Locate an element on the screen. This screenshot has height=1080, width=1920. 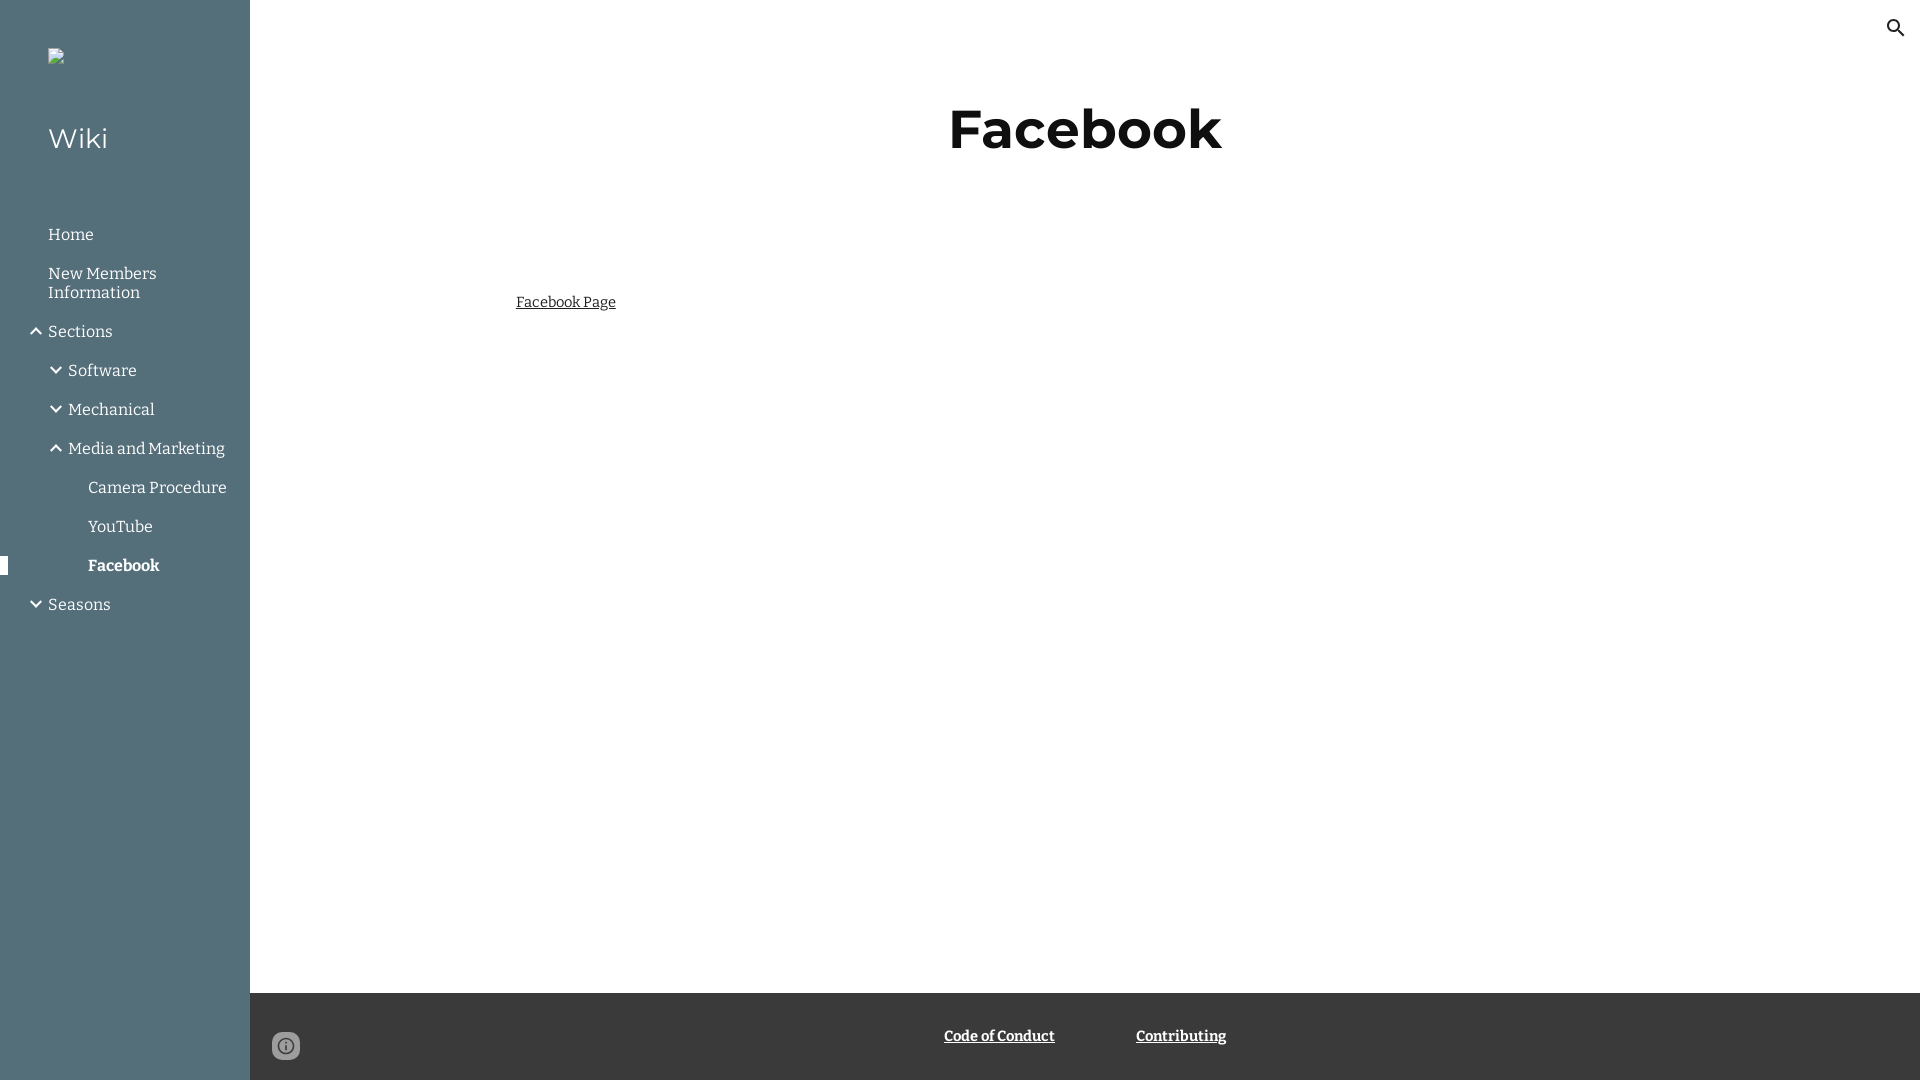
Expand/Collapse is located at coordinates (50, 370).